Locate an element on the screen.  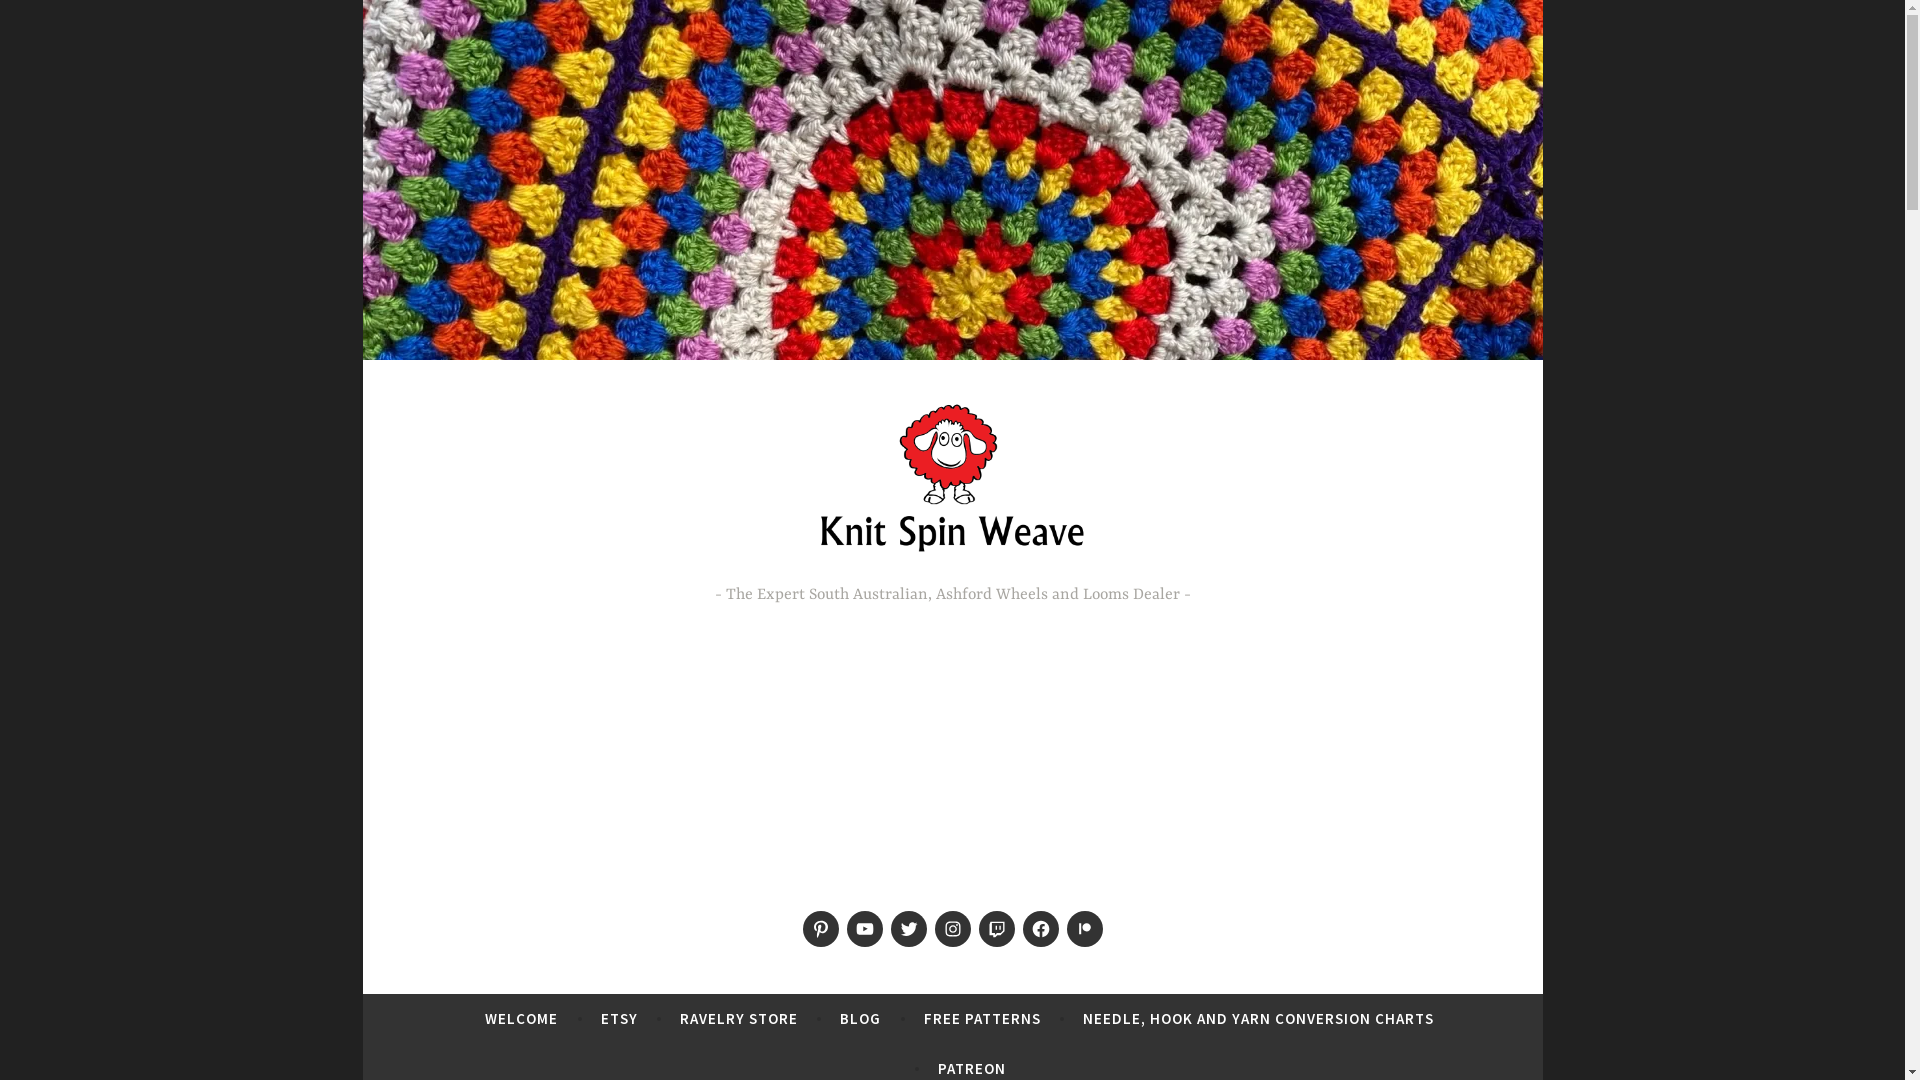
Menu Item is located at coordinates (864, 929).